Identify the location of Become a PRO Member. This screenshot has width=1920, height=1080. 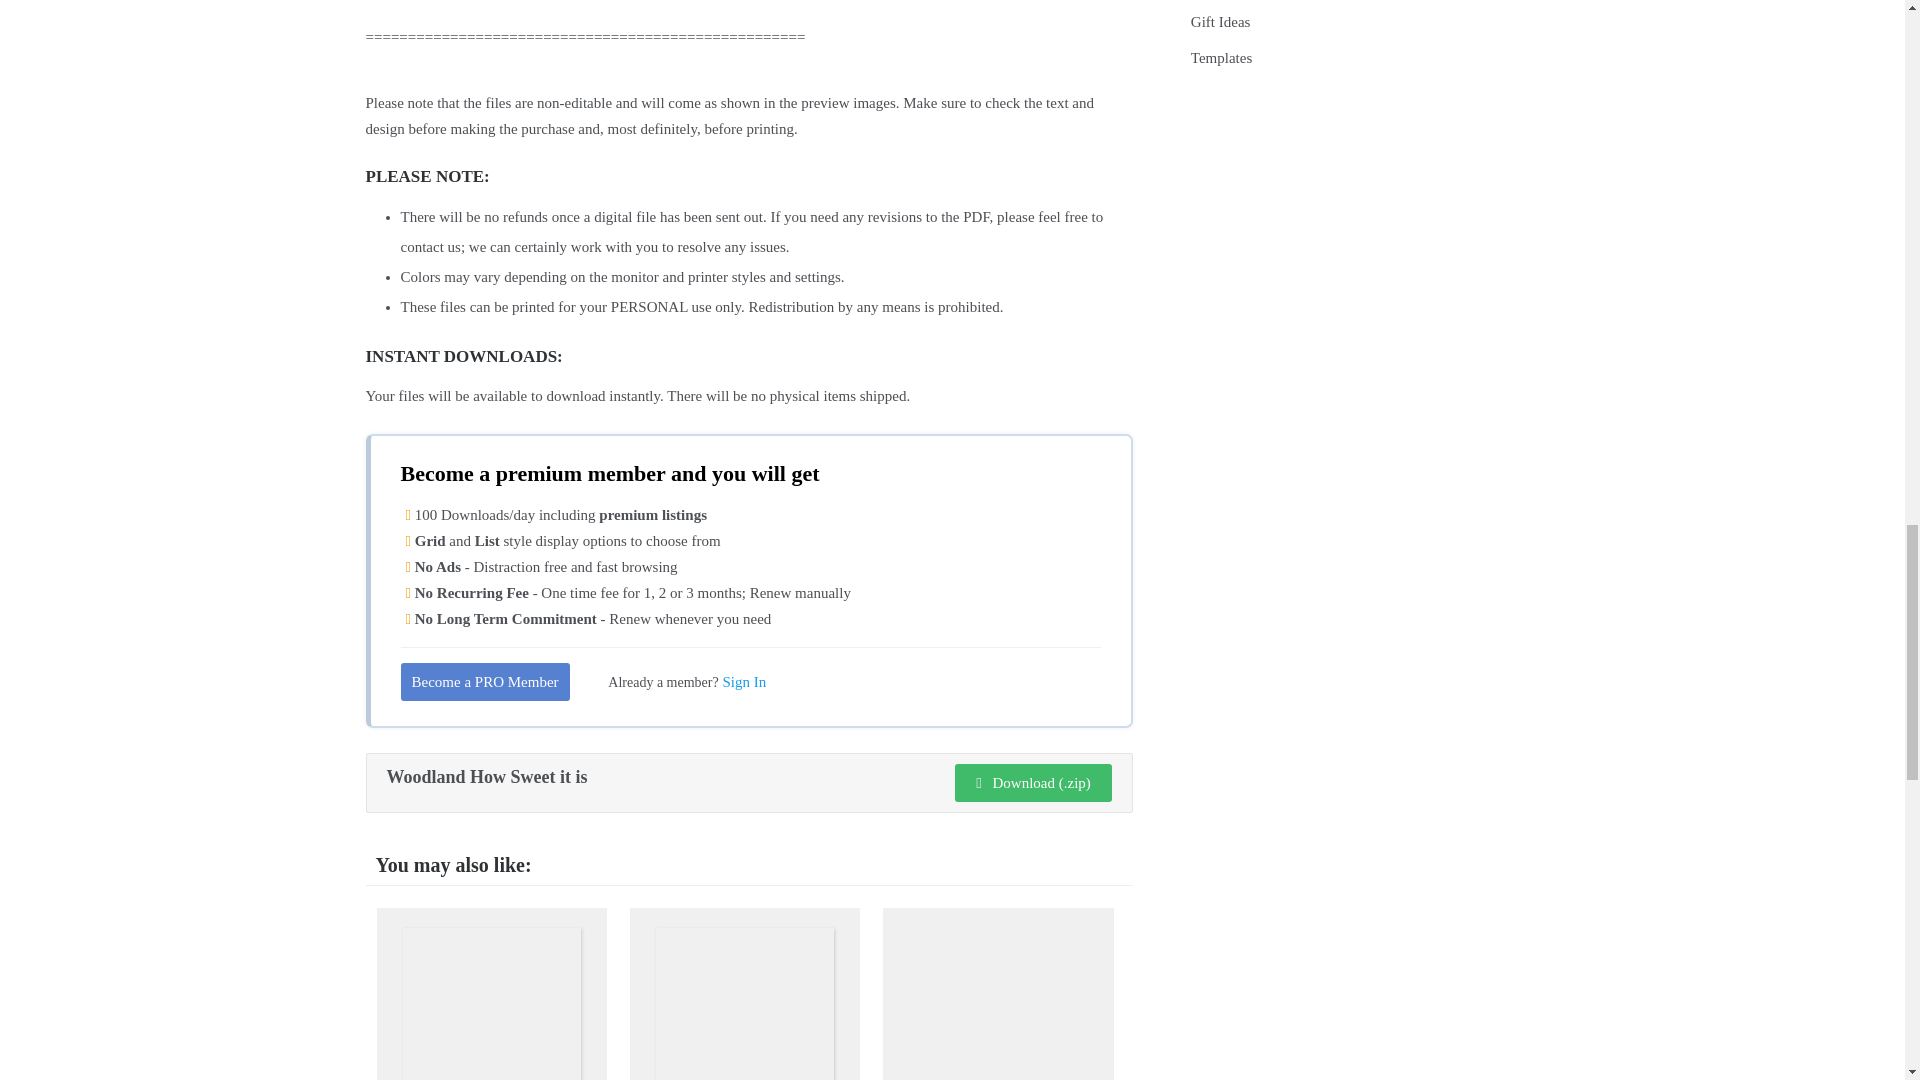
(484, 682).